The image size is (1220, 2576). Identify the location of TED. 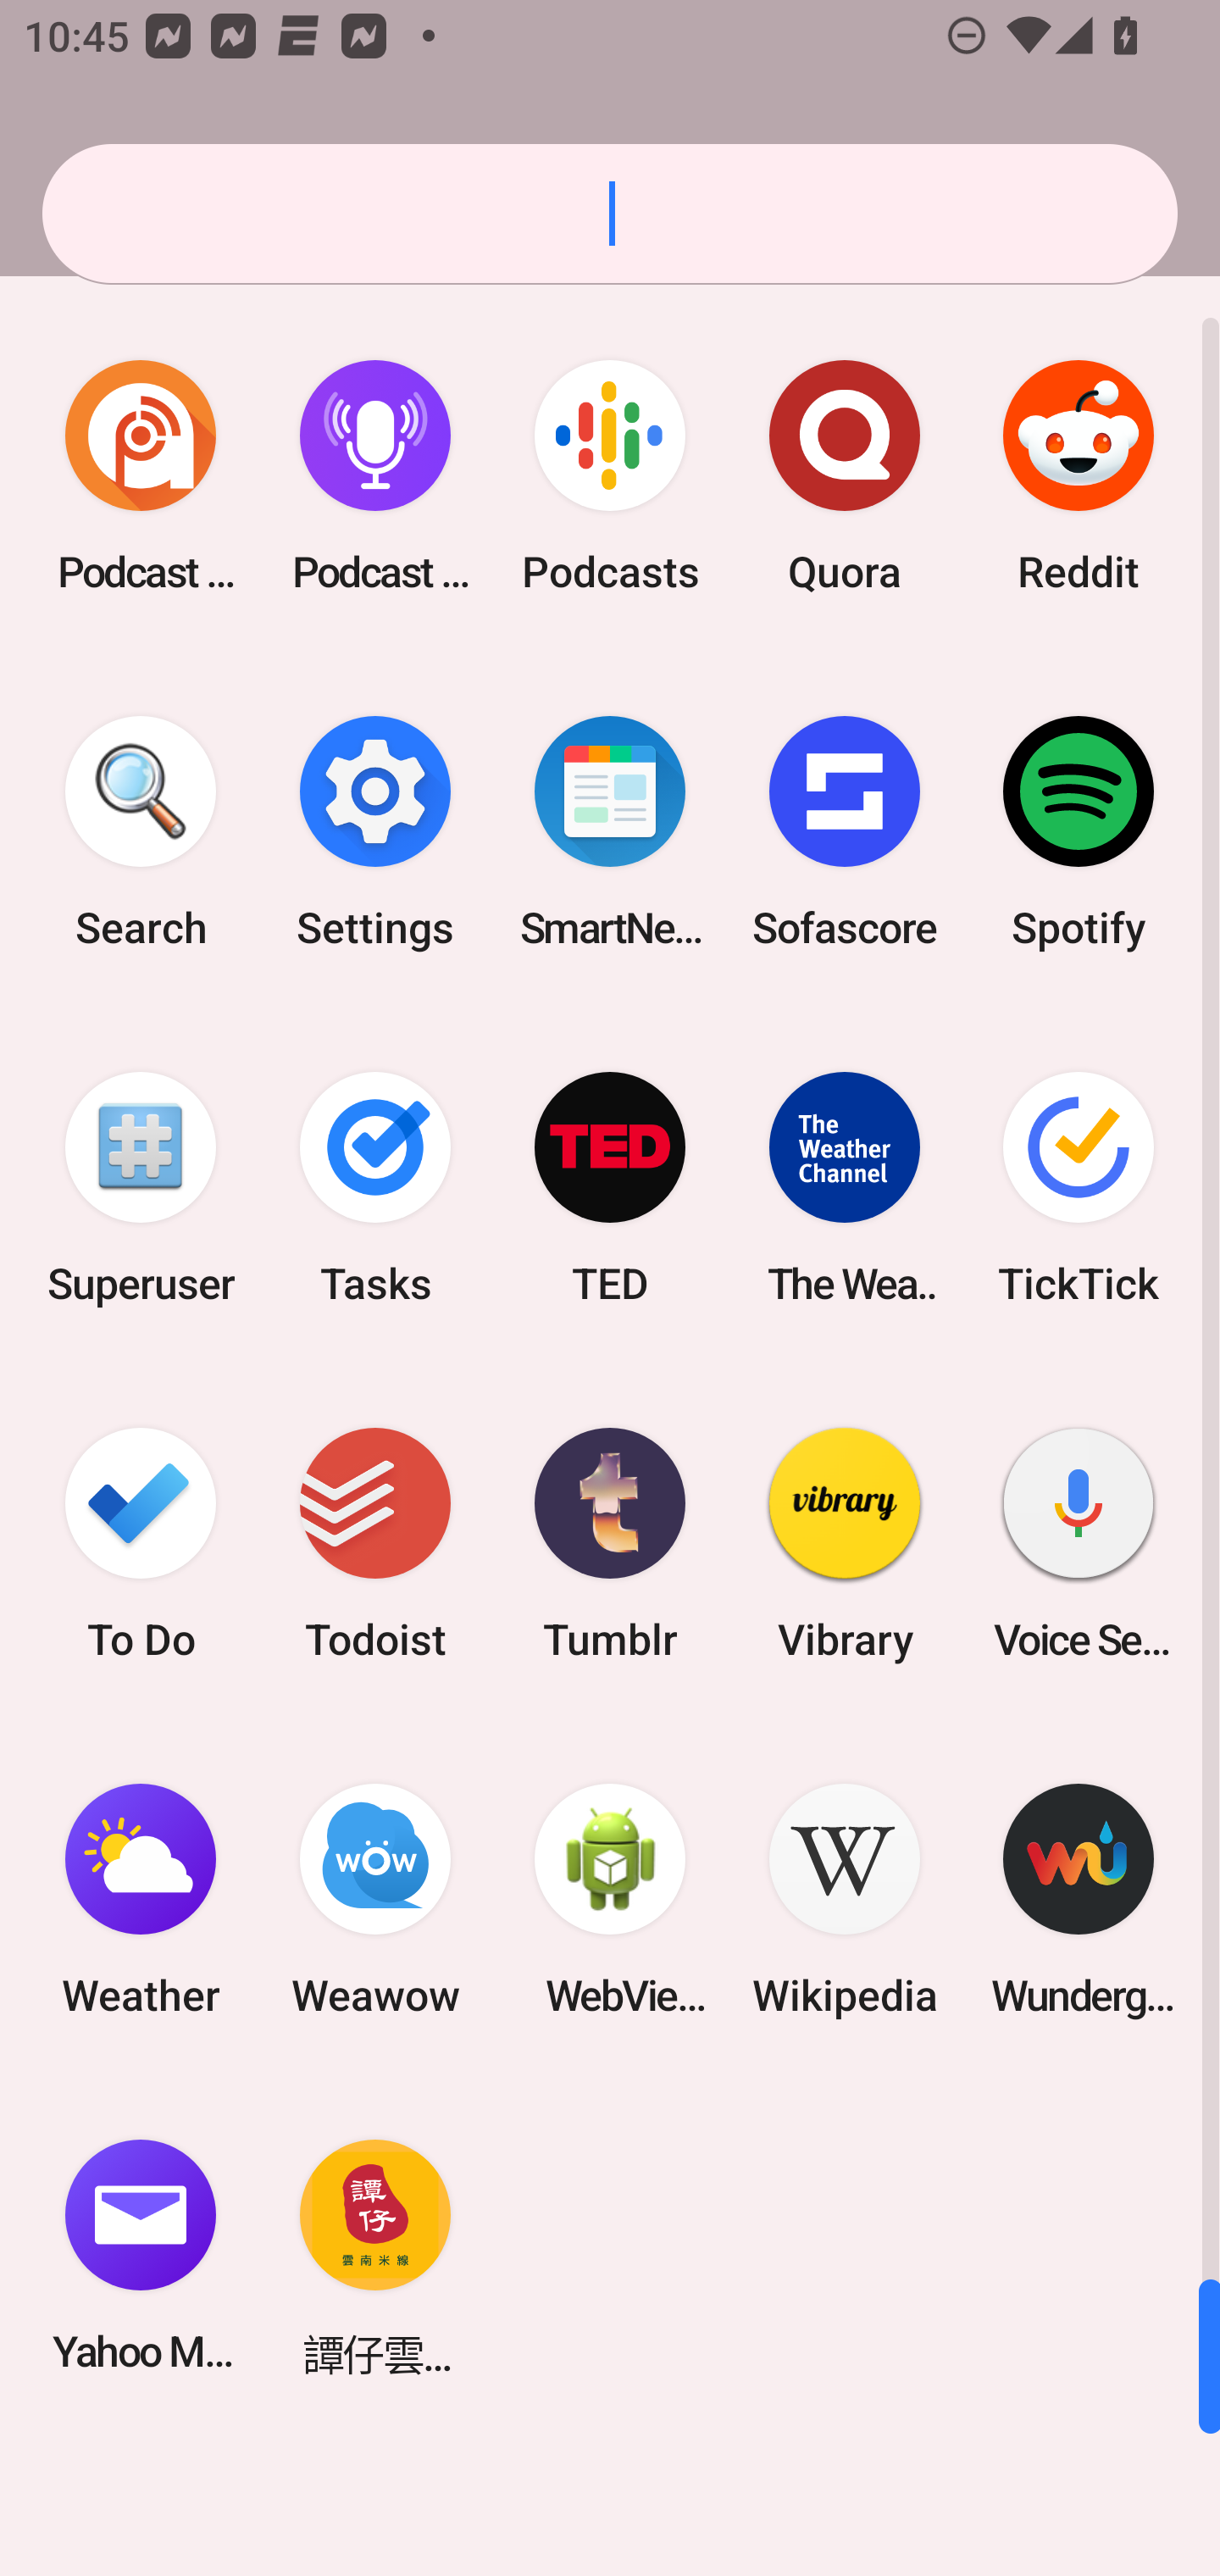
(610, 1187).